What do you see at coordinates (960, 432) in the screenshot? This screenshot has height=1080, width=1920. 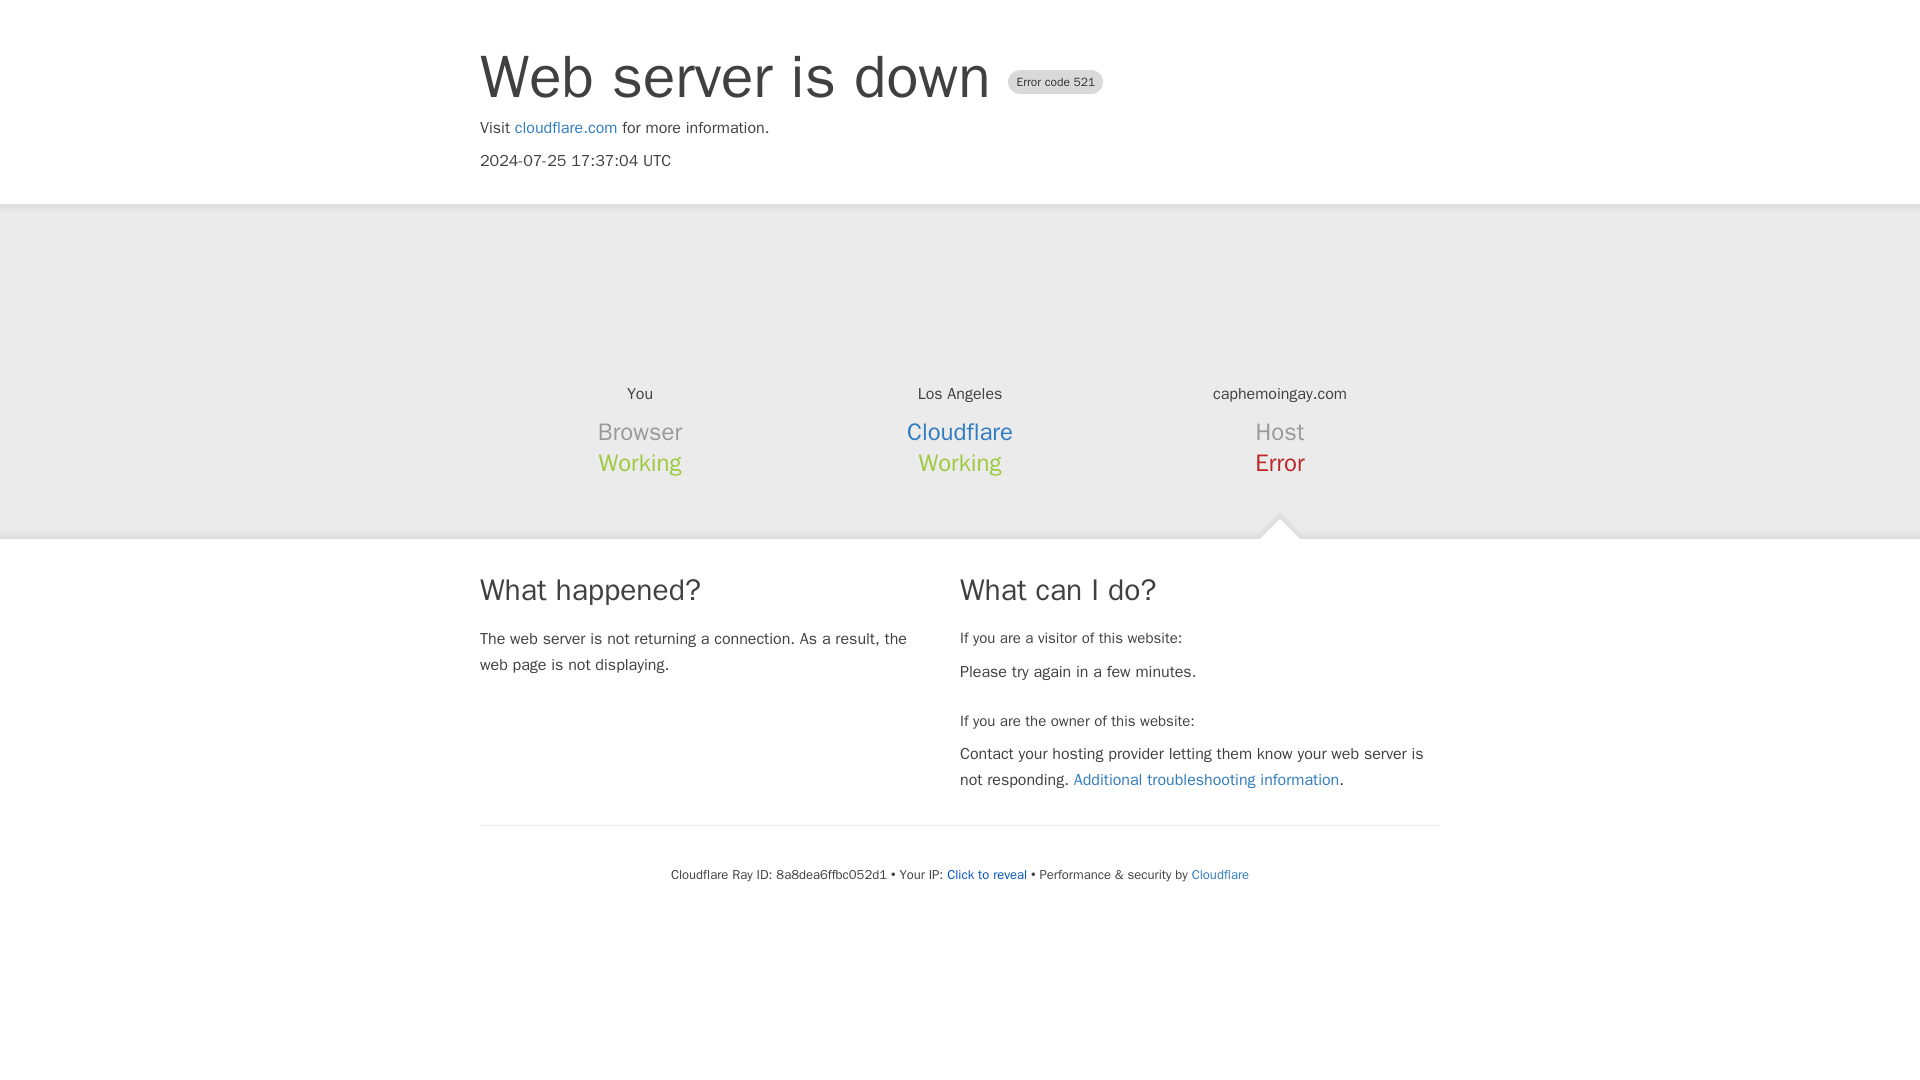 I see `Cloudflare` at bounding box center [960, 432].